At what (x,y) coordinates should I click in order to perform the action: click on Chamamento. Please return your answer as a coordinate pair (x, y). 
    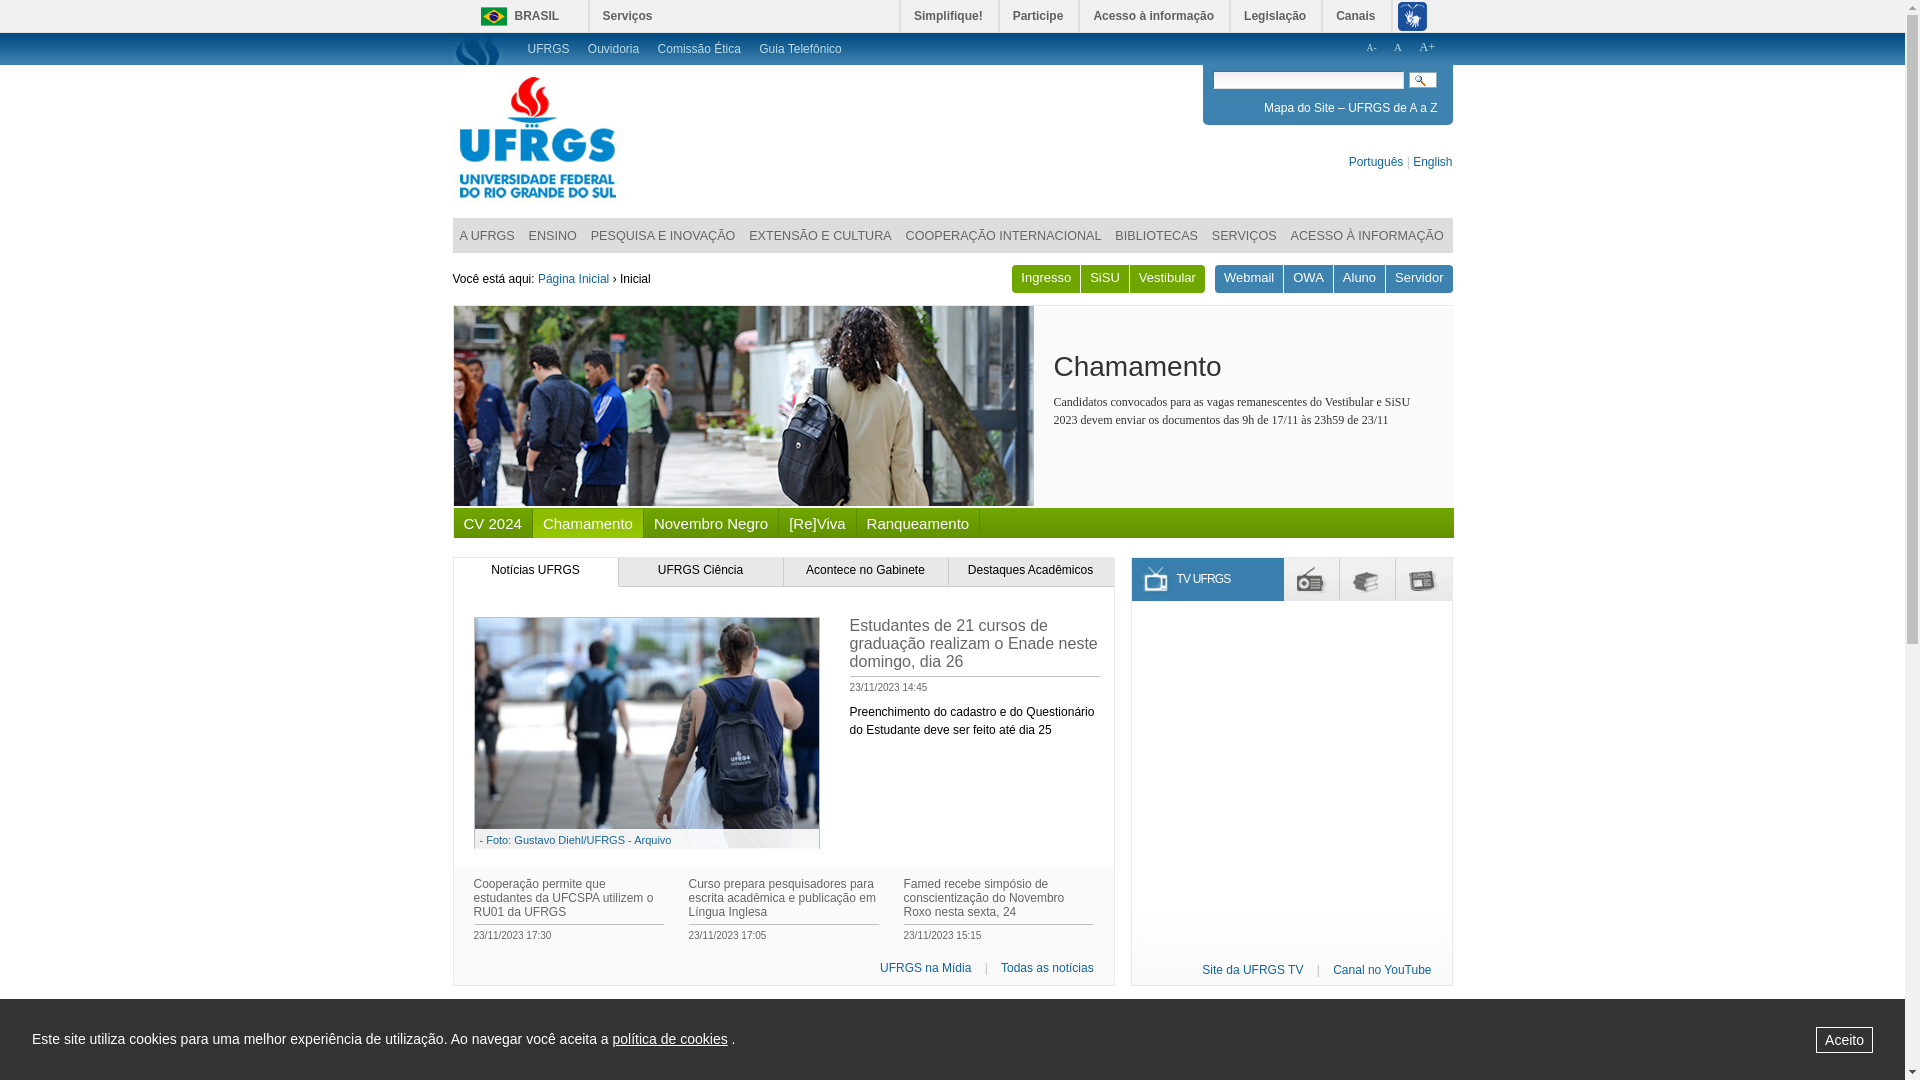
    Looking at the image, I should click on (588, 523).